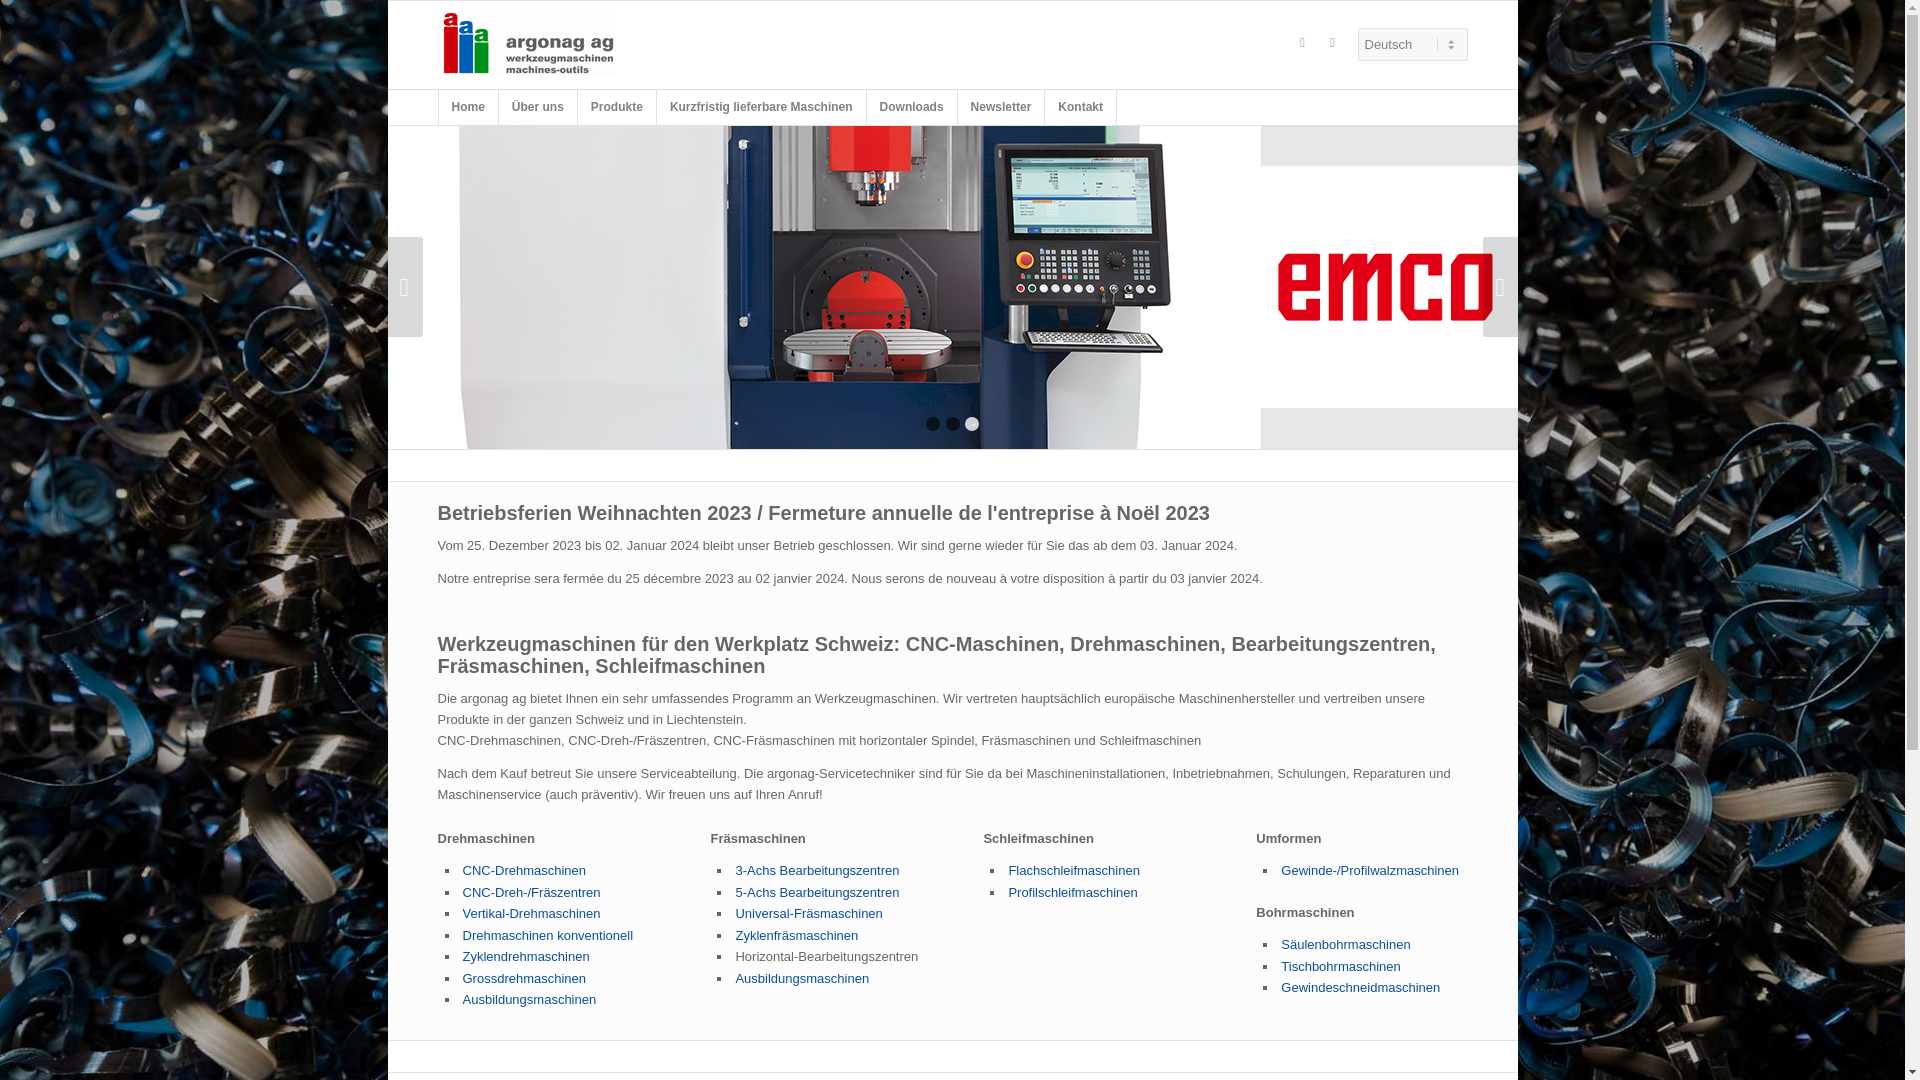  I want to click on Gewinde-/Profilwalzmaschinen, so click(1370, 870).